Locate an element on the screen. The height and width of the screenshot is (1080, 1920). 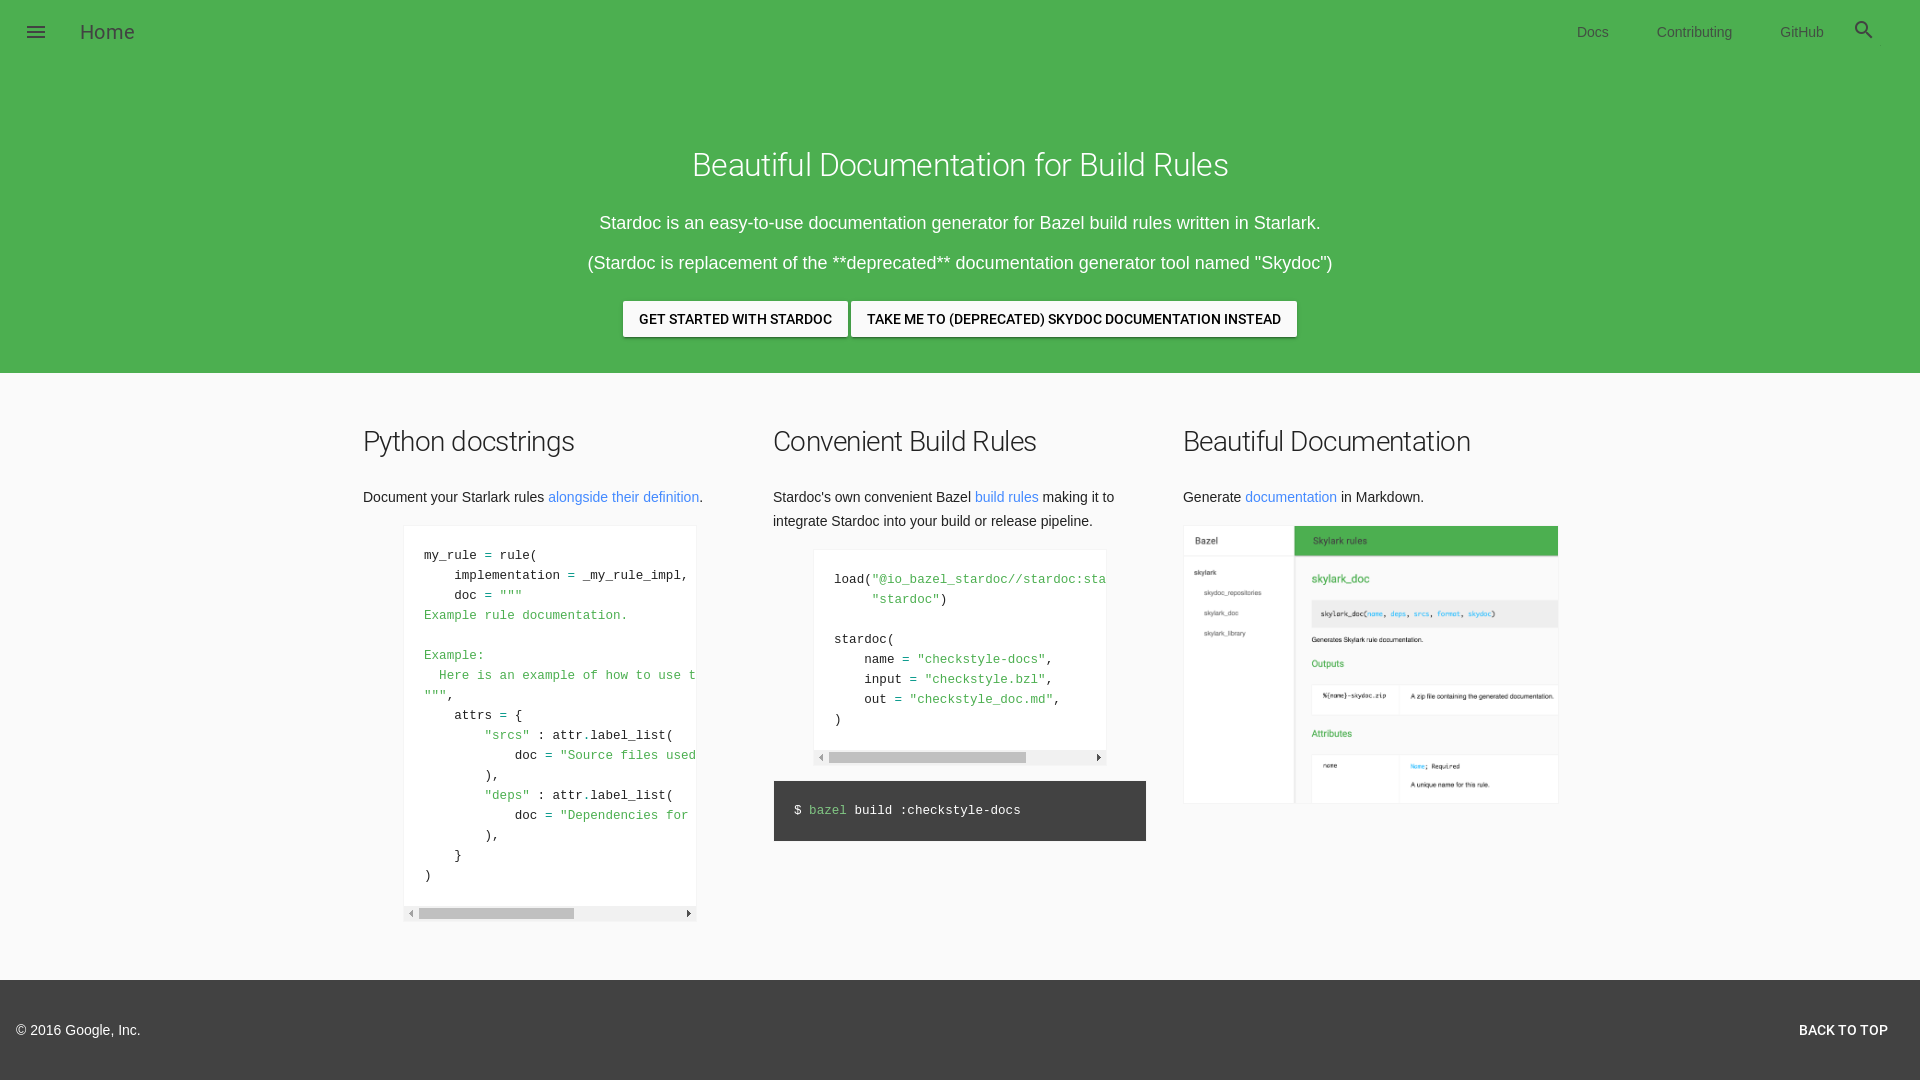
BACK TO TOP is located at coordinates (1844, 1030).